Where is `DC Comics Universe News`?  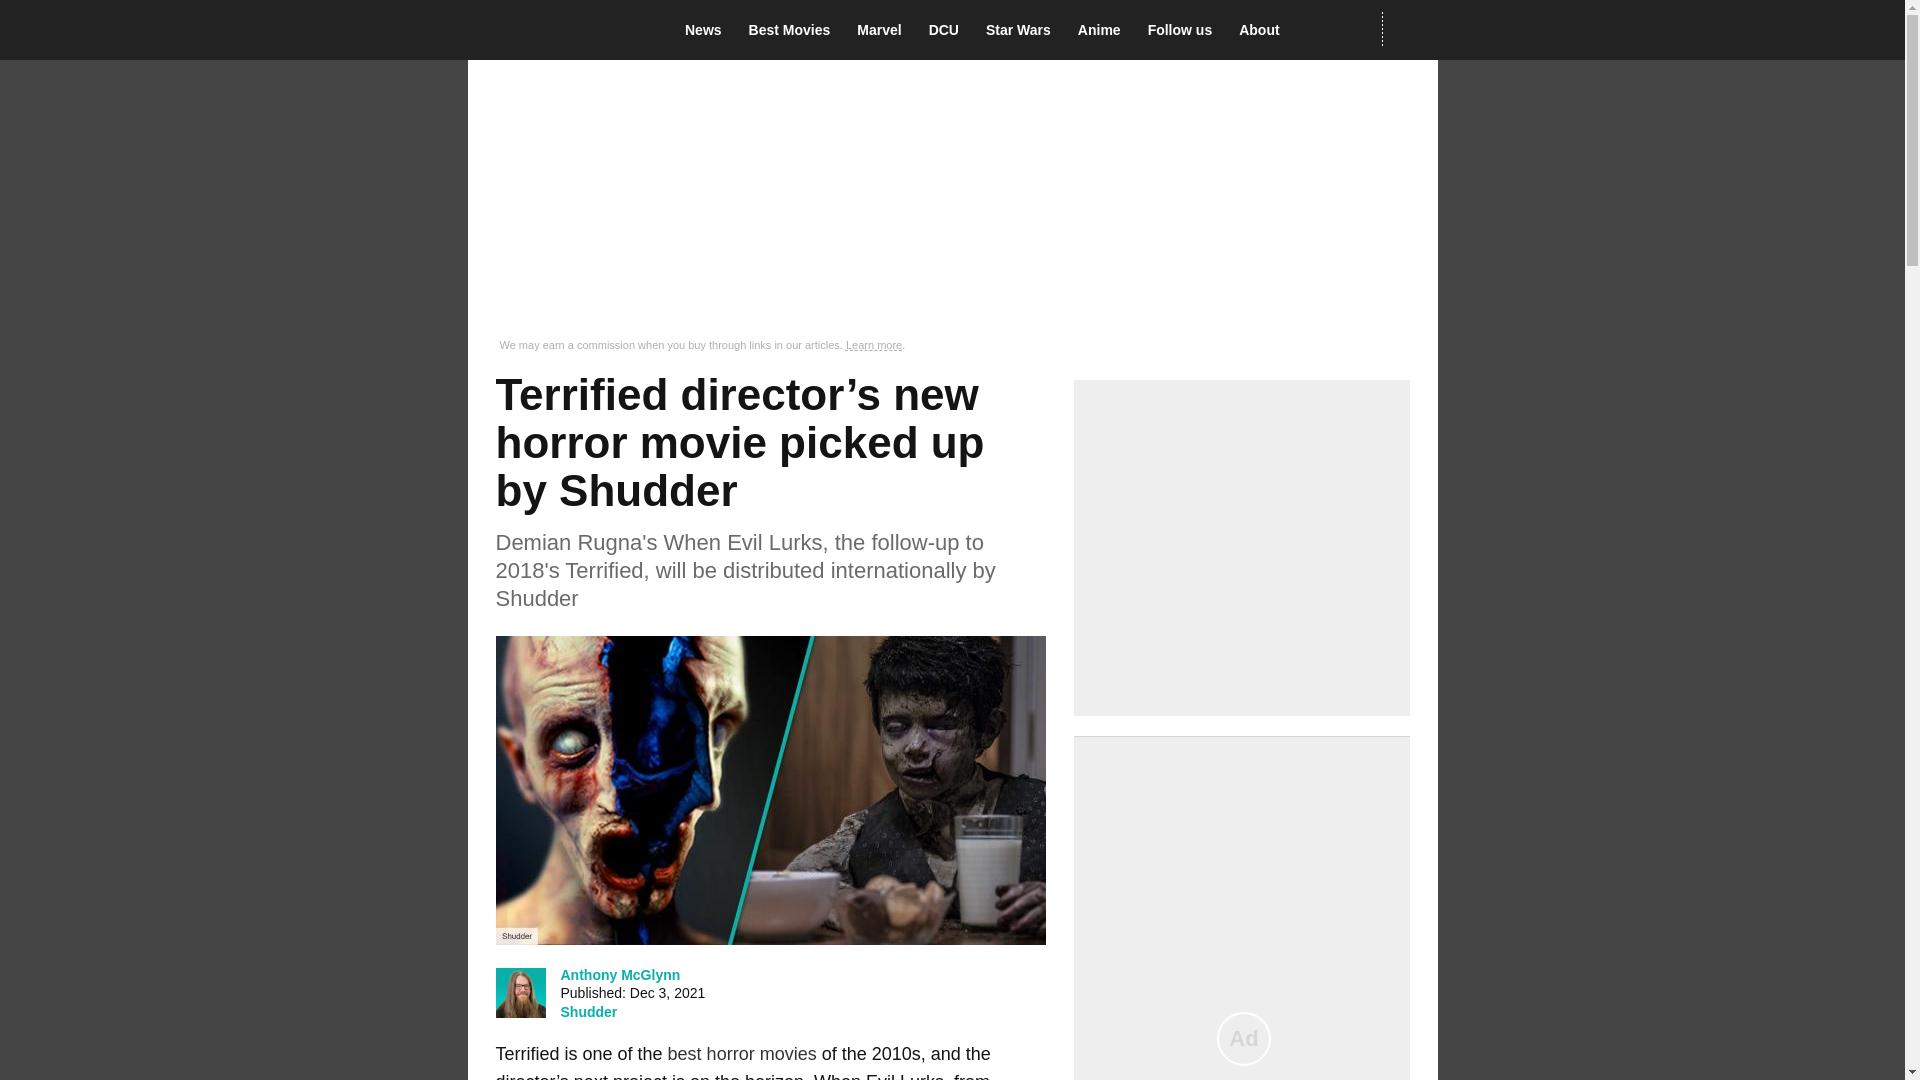 DC Comics Universe News is located at coordinates (950, 30).